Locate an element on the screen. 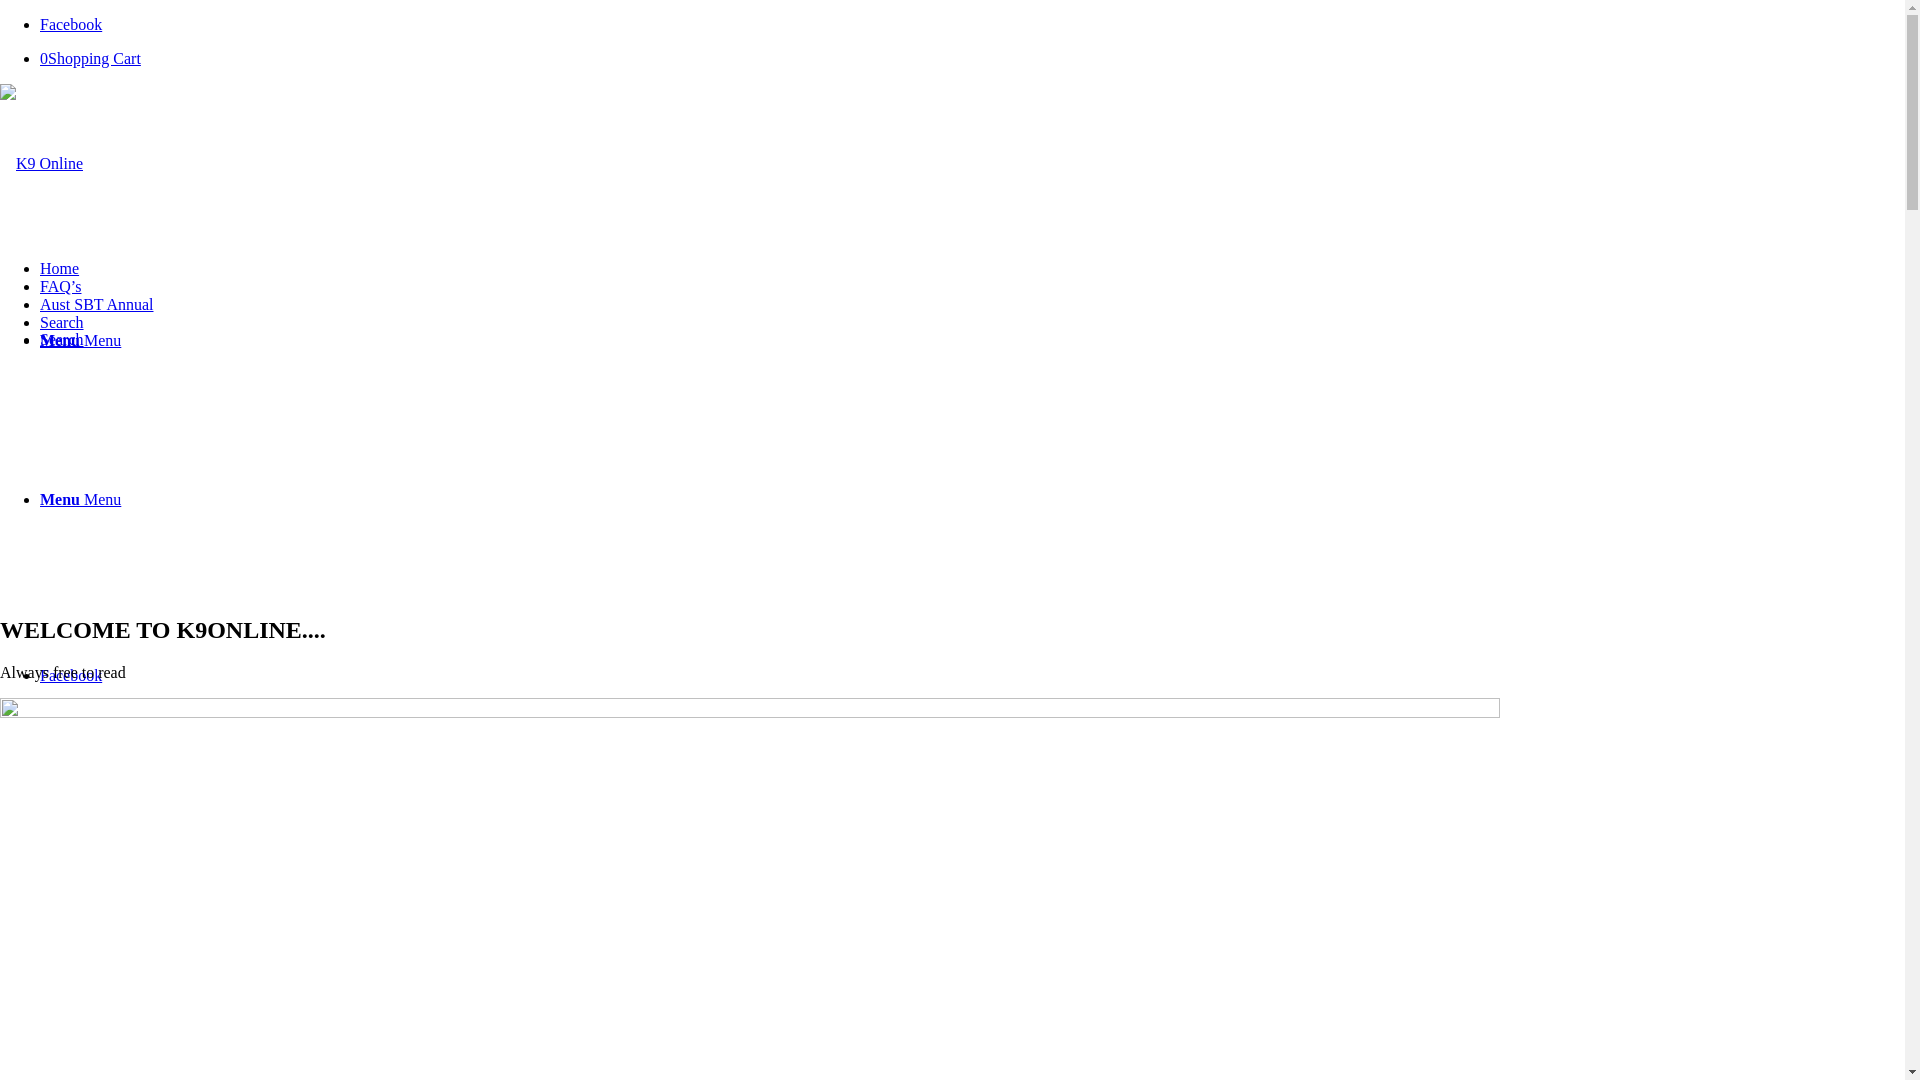 This screenshot has height=1080, width=1920. Menu Menu is located at coordinates (80, 340).